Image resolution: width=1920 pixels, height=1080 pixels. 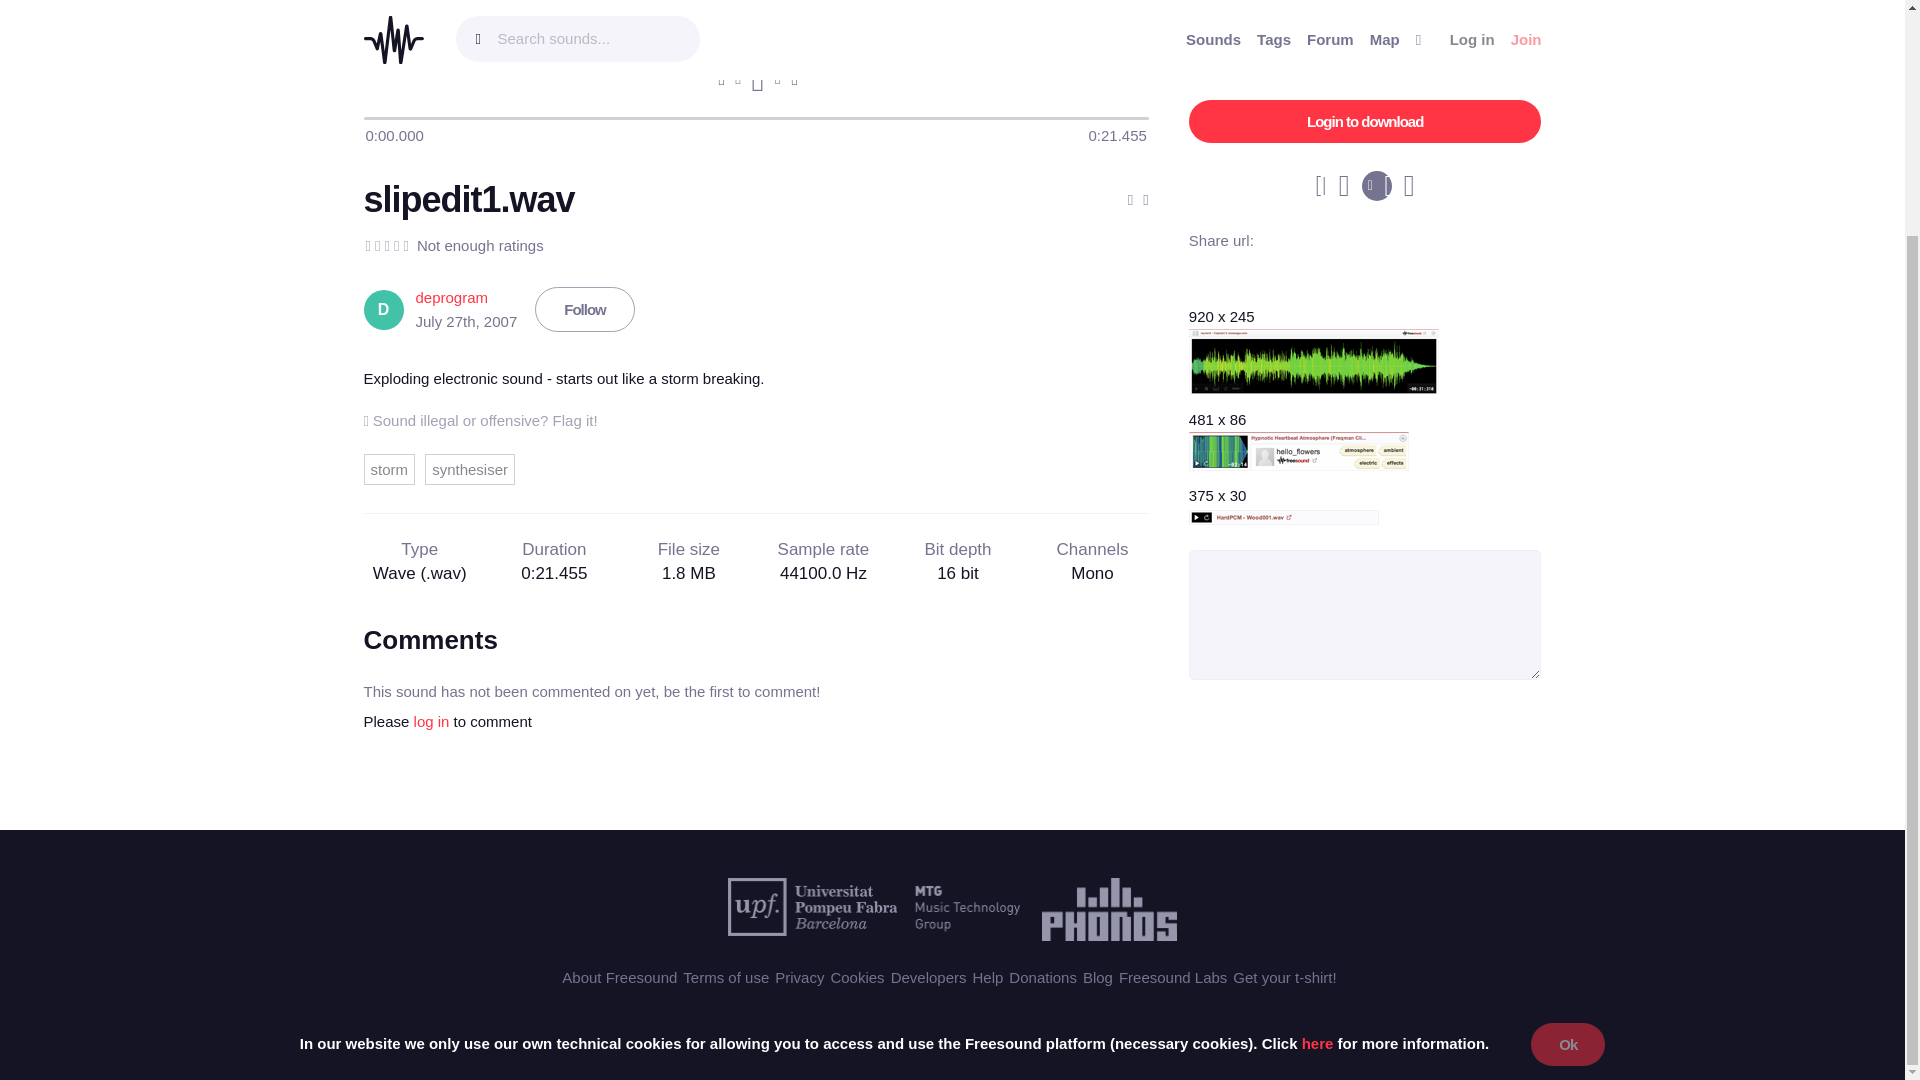 What do you see at coordinates (387, 246) in the screenshot?
I see `Average rating not shown as there are not enough ratings` at bounding box center [387, 246].